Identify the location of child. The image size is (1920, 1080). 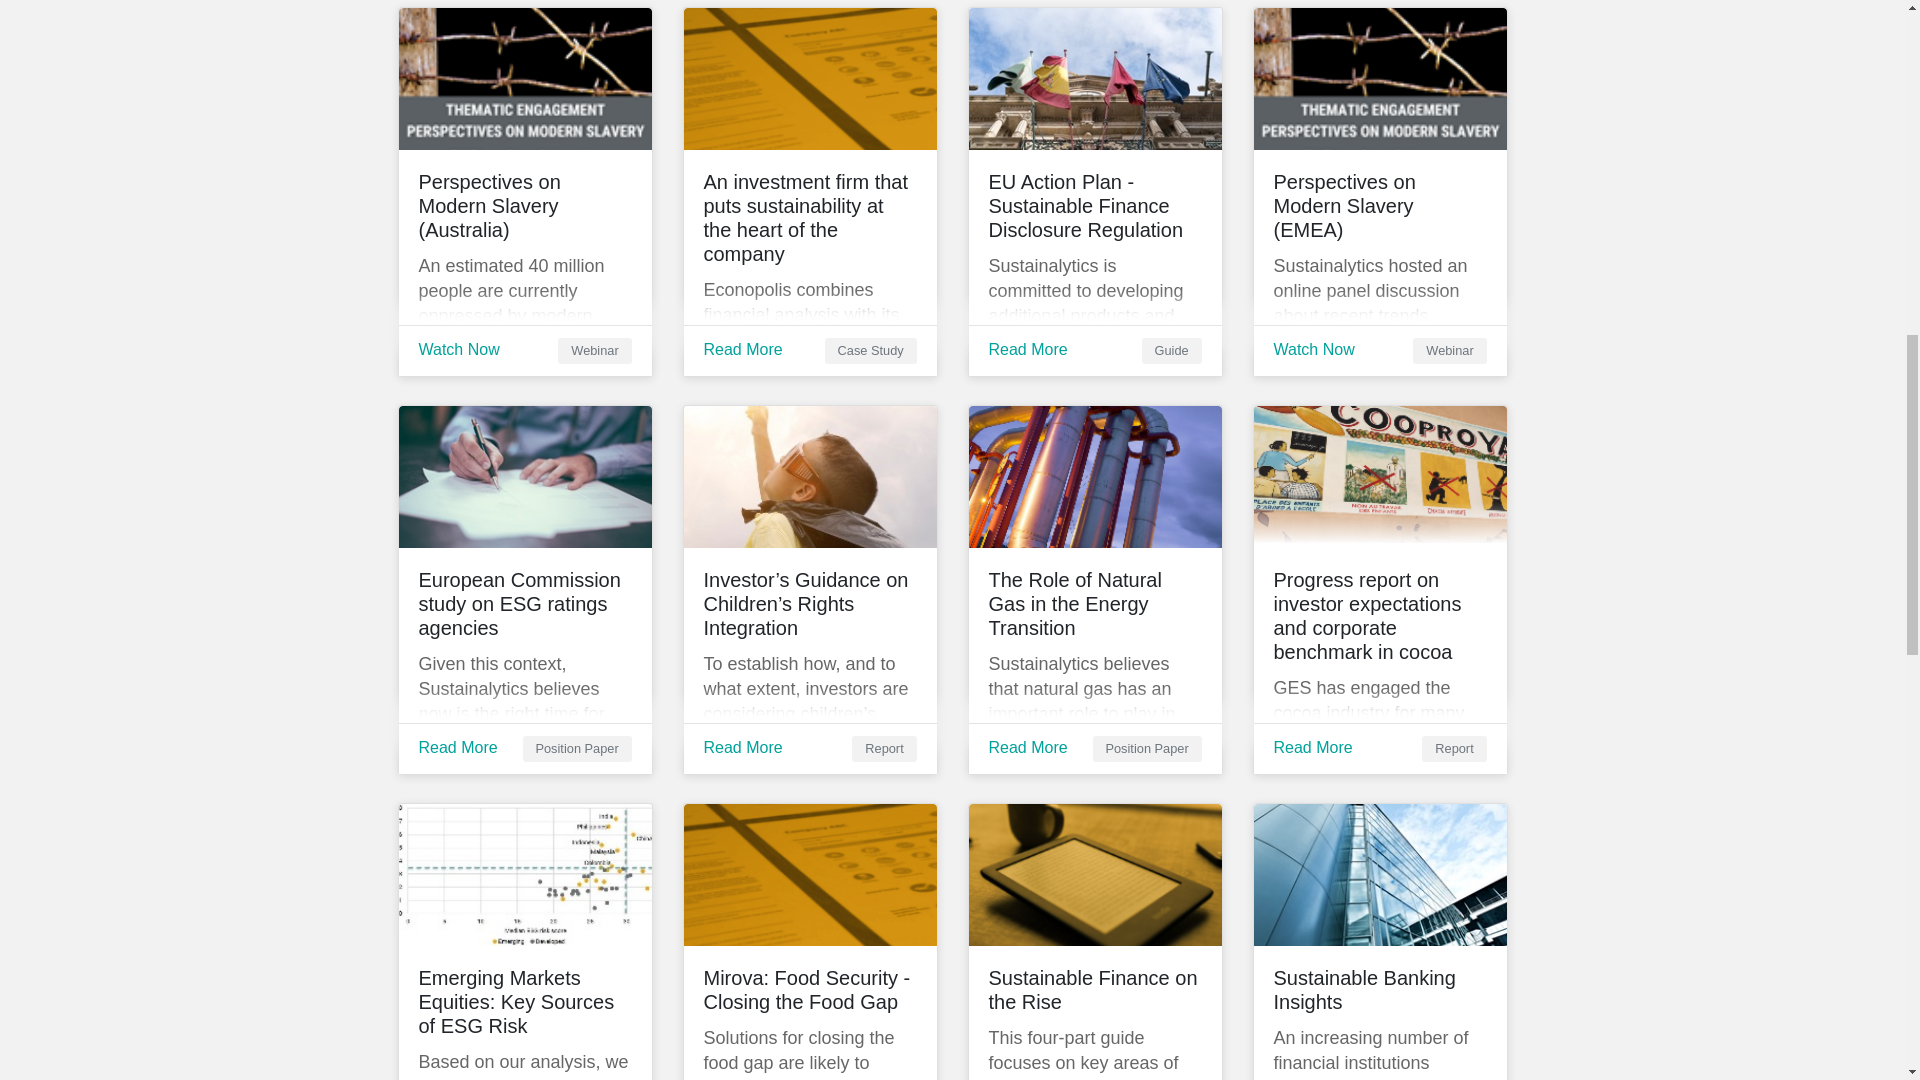
(810, 476).